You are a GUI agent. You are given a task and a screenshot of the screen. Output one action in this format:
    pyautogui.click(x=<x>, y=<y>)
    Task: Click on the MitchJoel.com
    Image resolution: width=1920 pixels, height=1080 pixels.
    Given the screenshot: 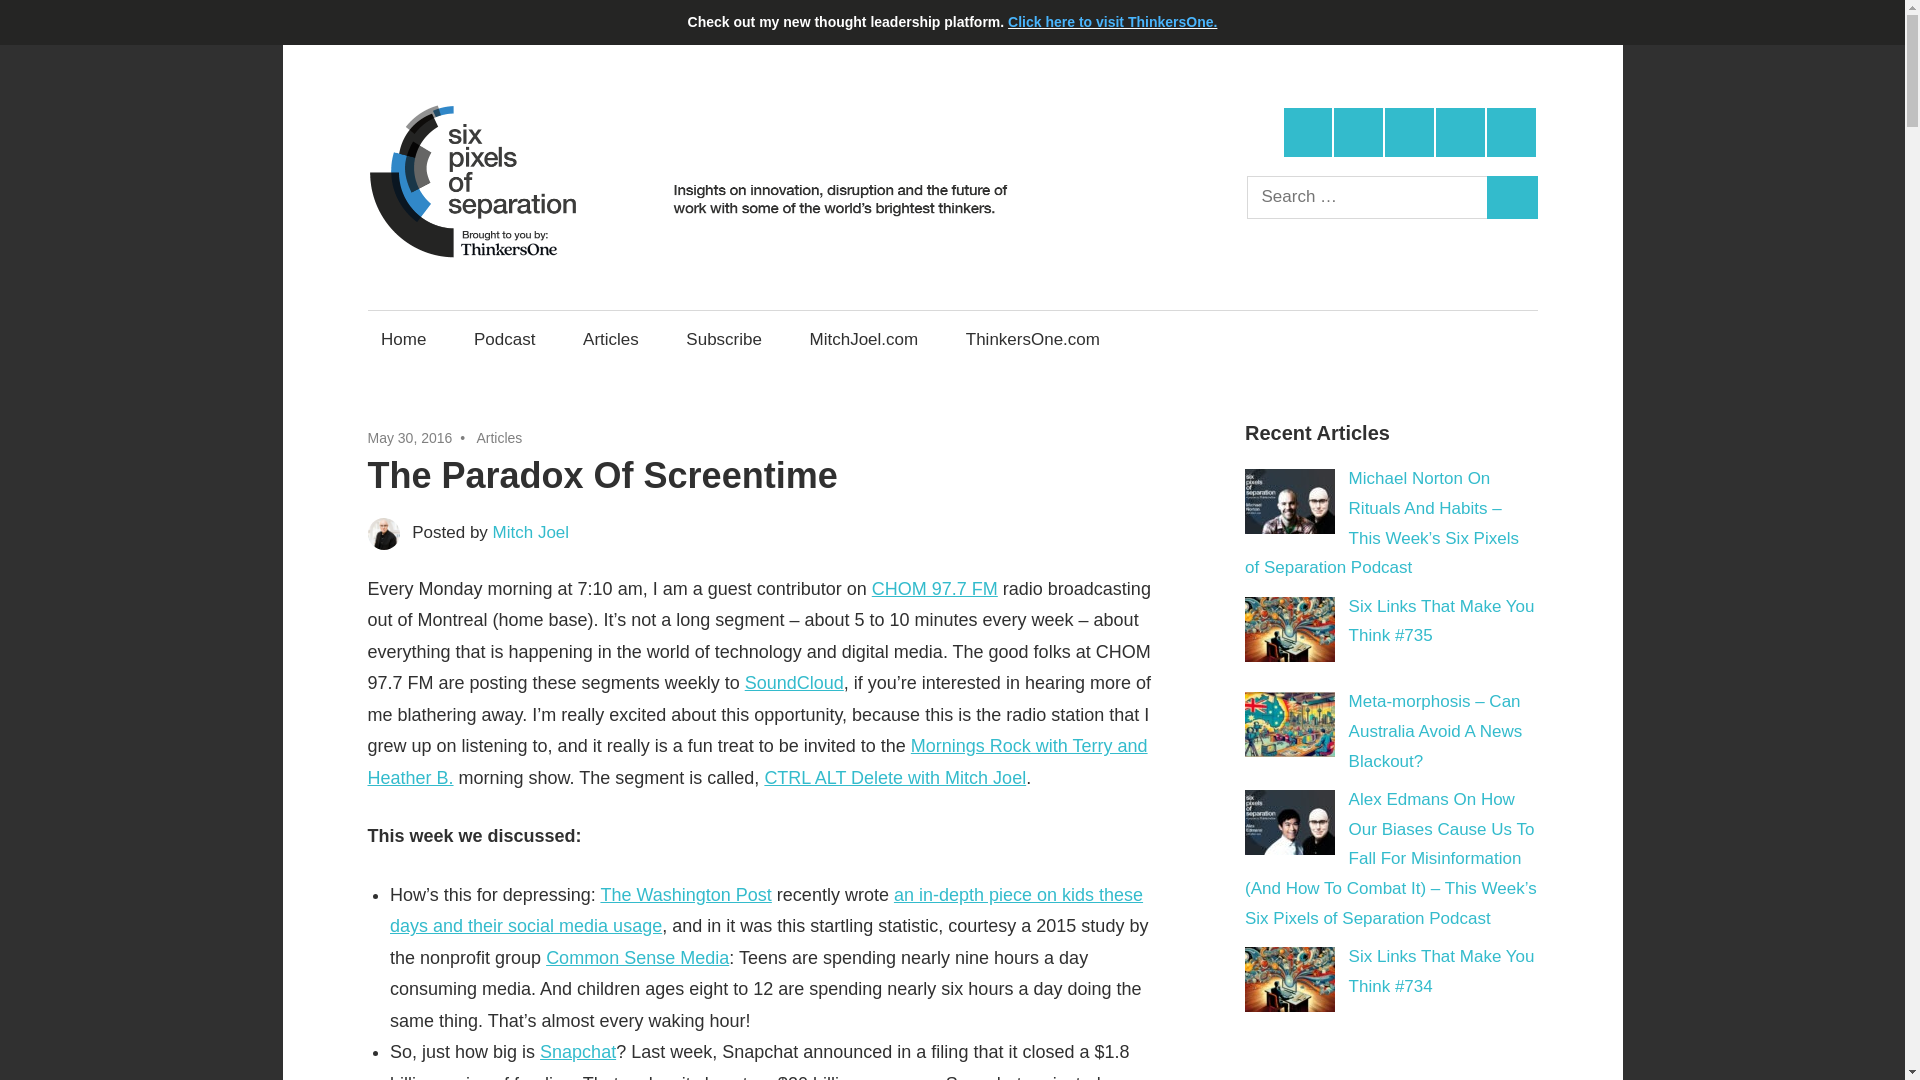 What is the action you would take?
    pyautogui.click(x=864, y=339)
    